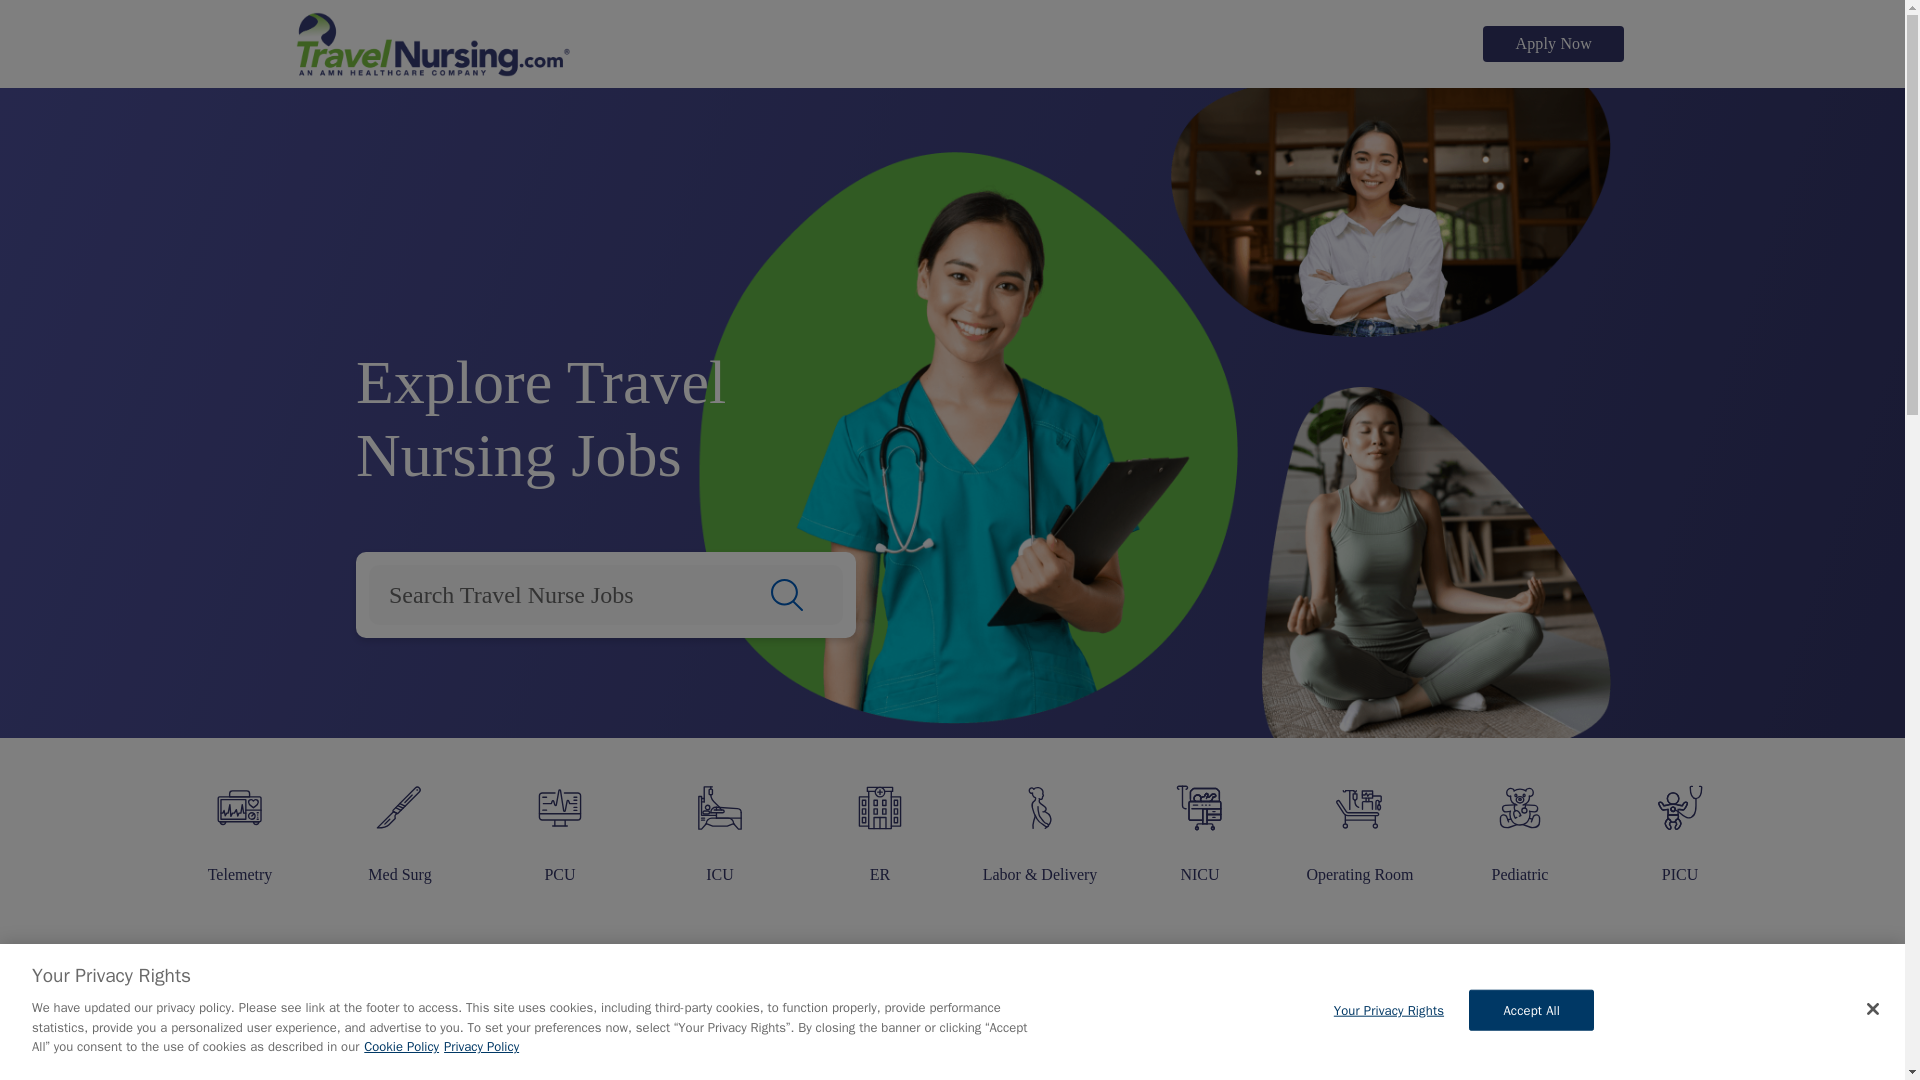 Image resolution: width=1920 pixels, height=1080 pixels. Describe the element at coordinates (560, 824) in the screenshot. I see `PCU` at that location.